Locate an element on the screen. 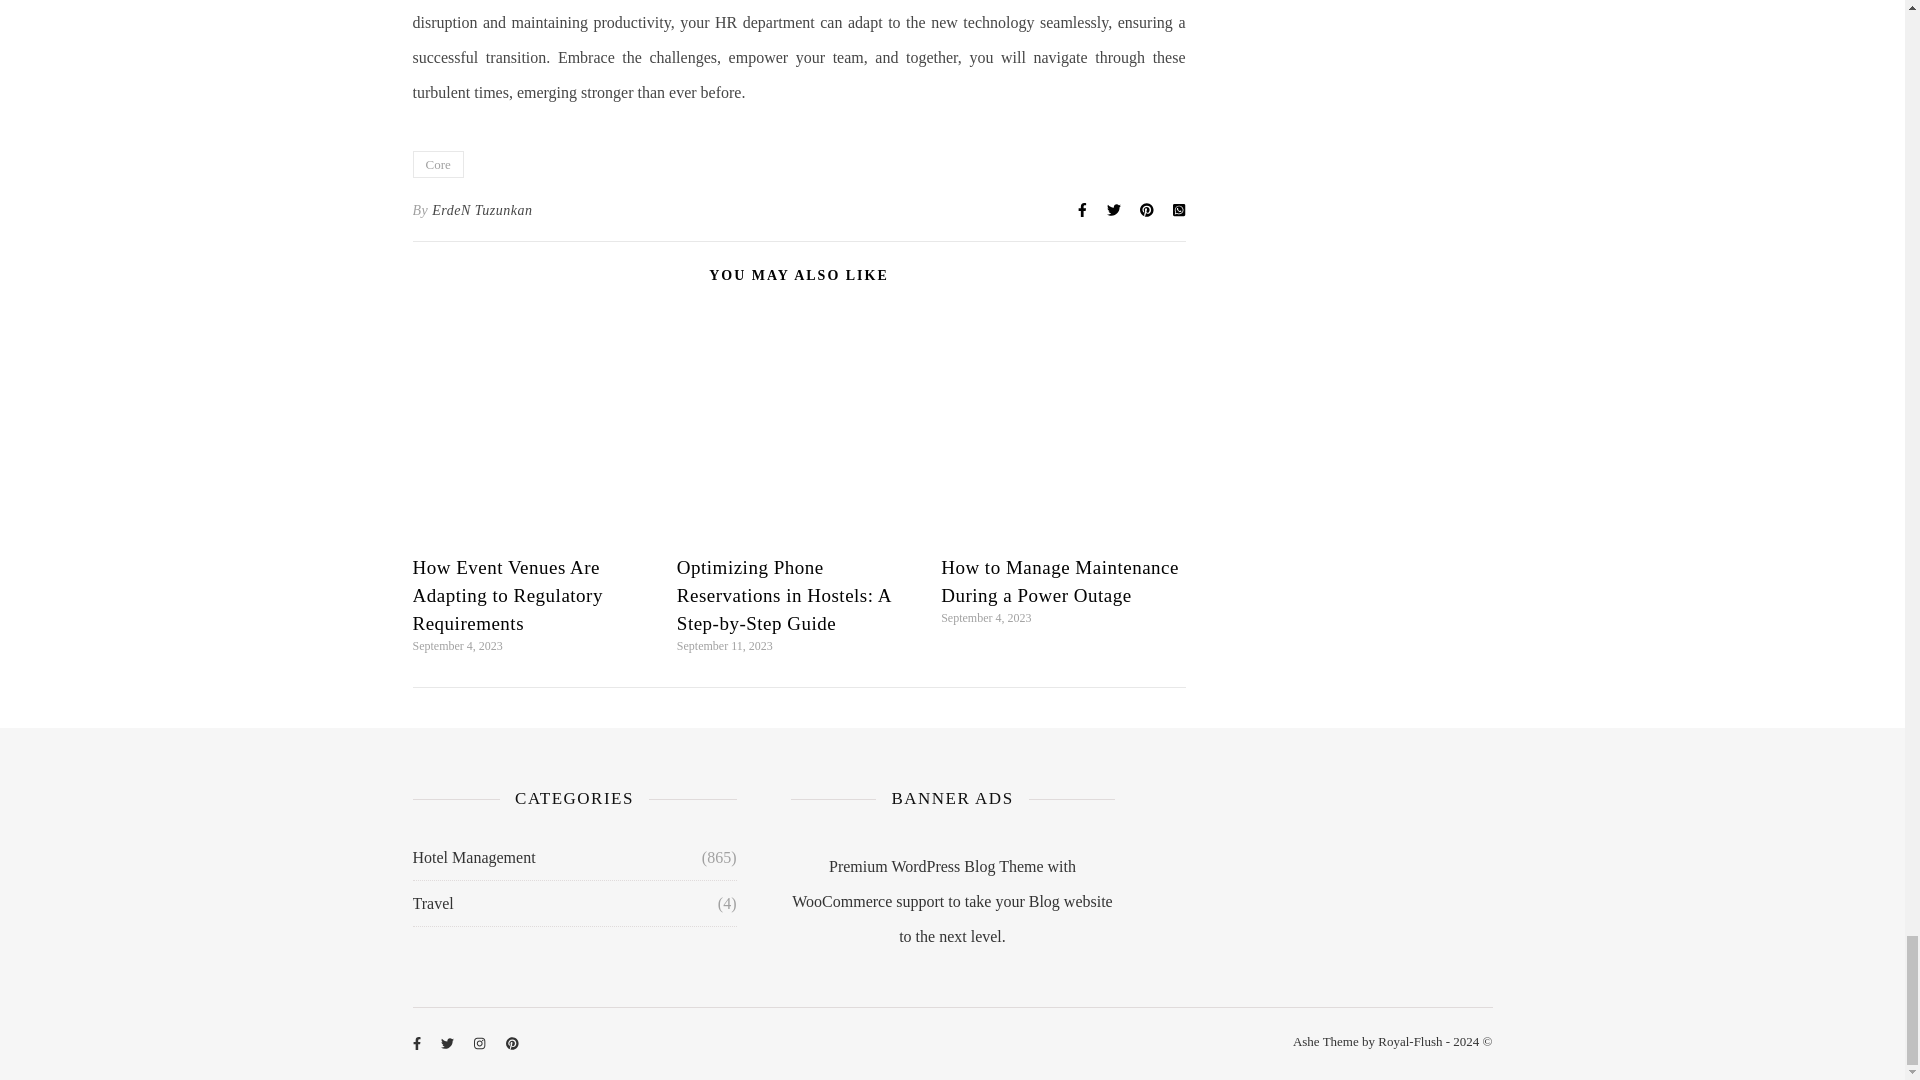  Core is located at coordinates (437, 164).